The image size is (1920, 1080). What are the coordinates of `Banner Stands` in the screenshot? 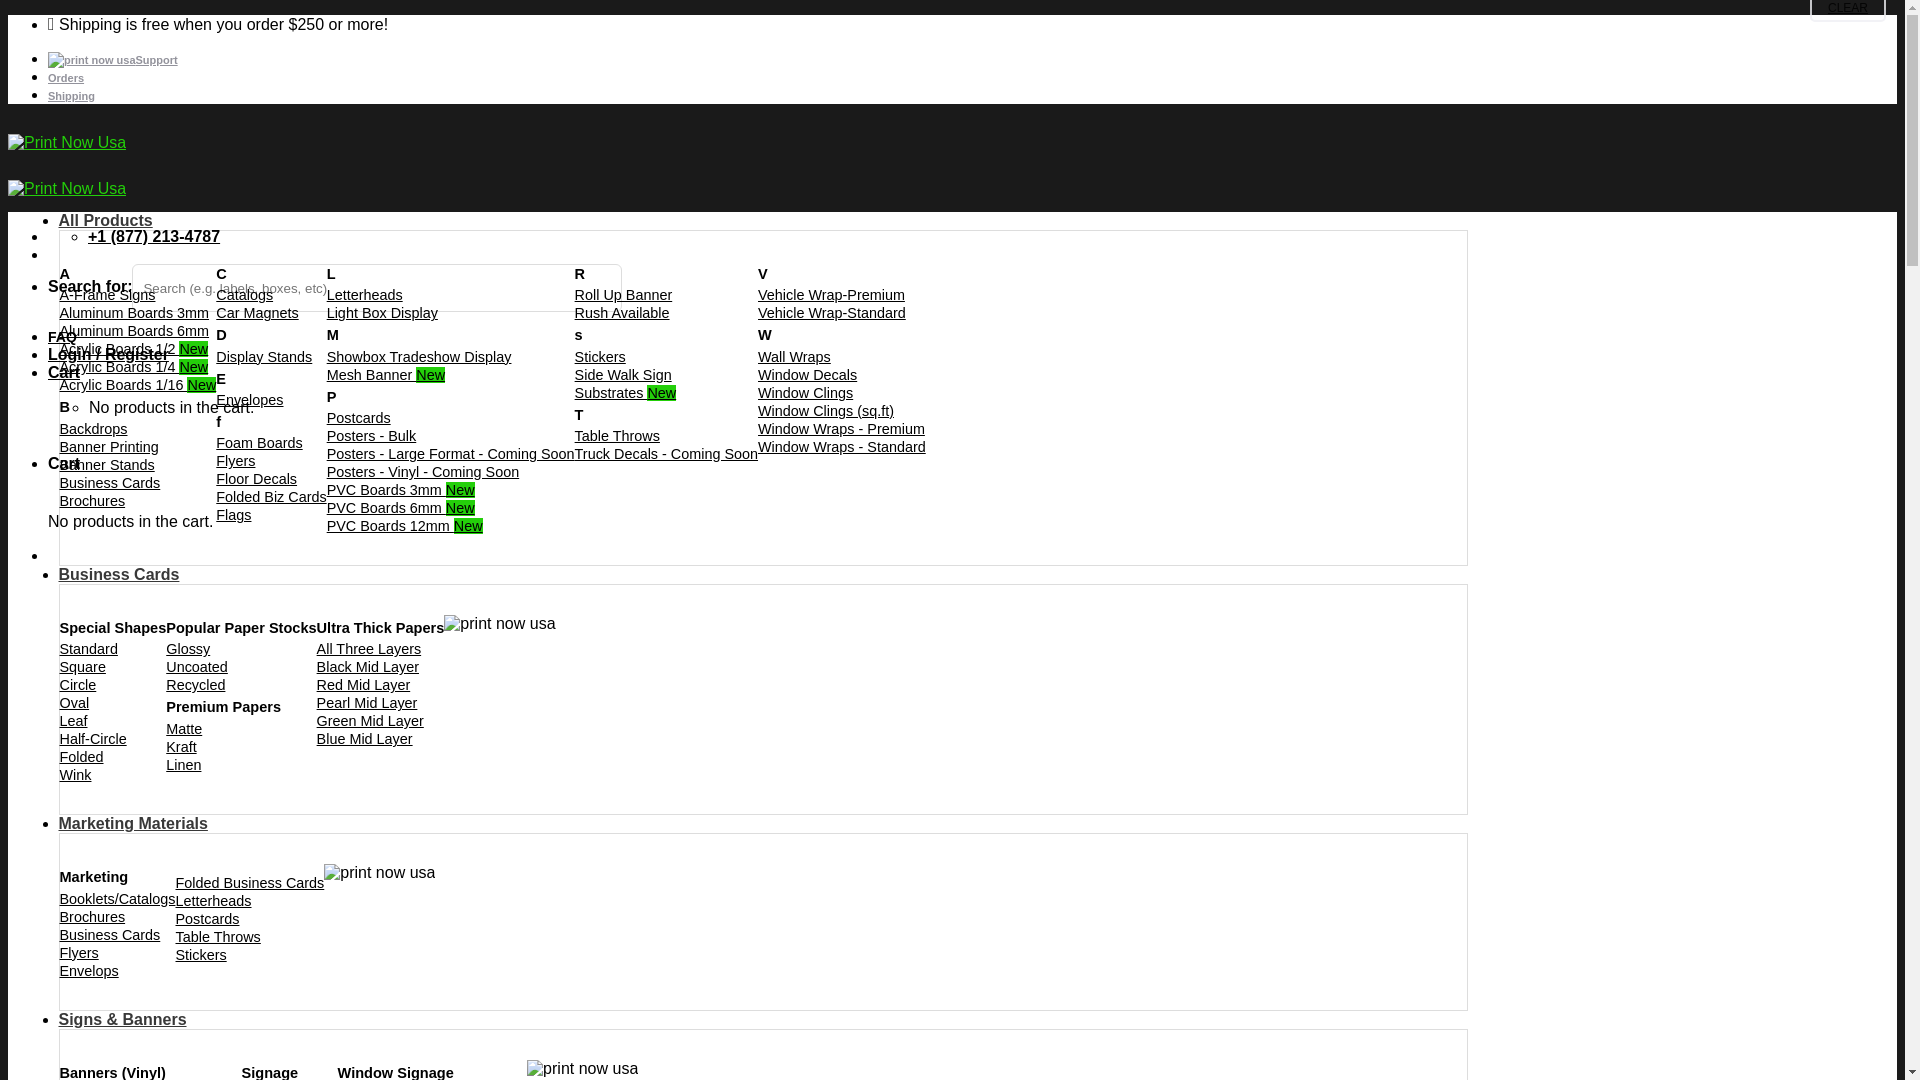 It's located at (107, 464).